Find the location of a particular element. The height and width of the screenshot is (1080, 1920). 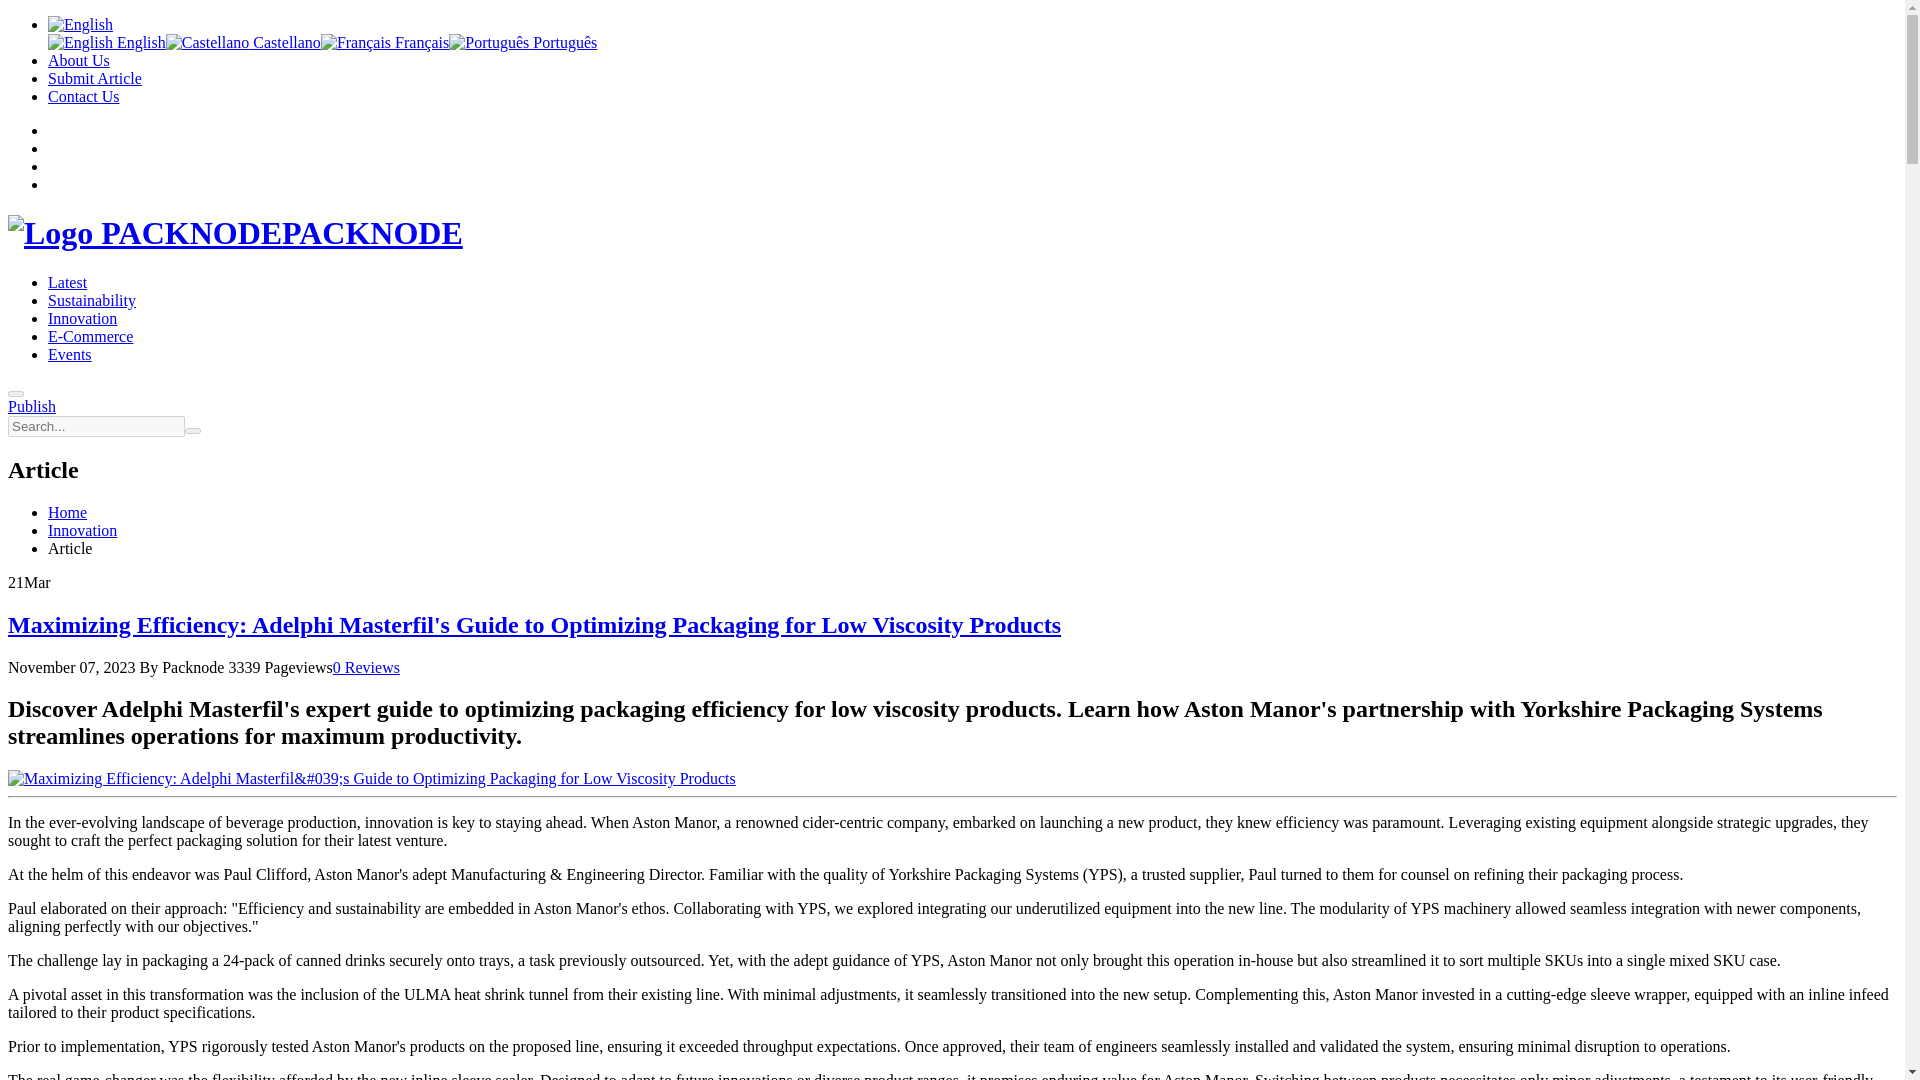

Sustainability is located at coordinates (92, 300).